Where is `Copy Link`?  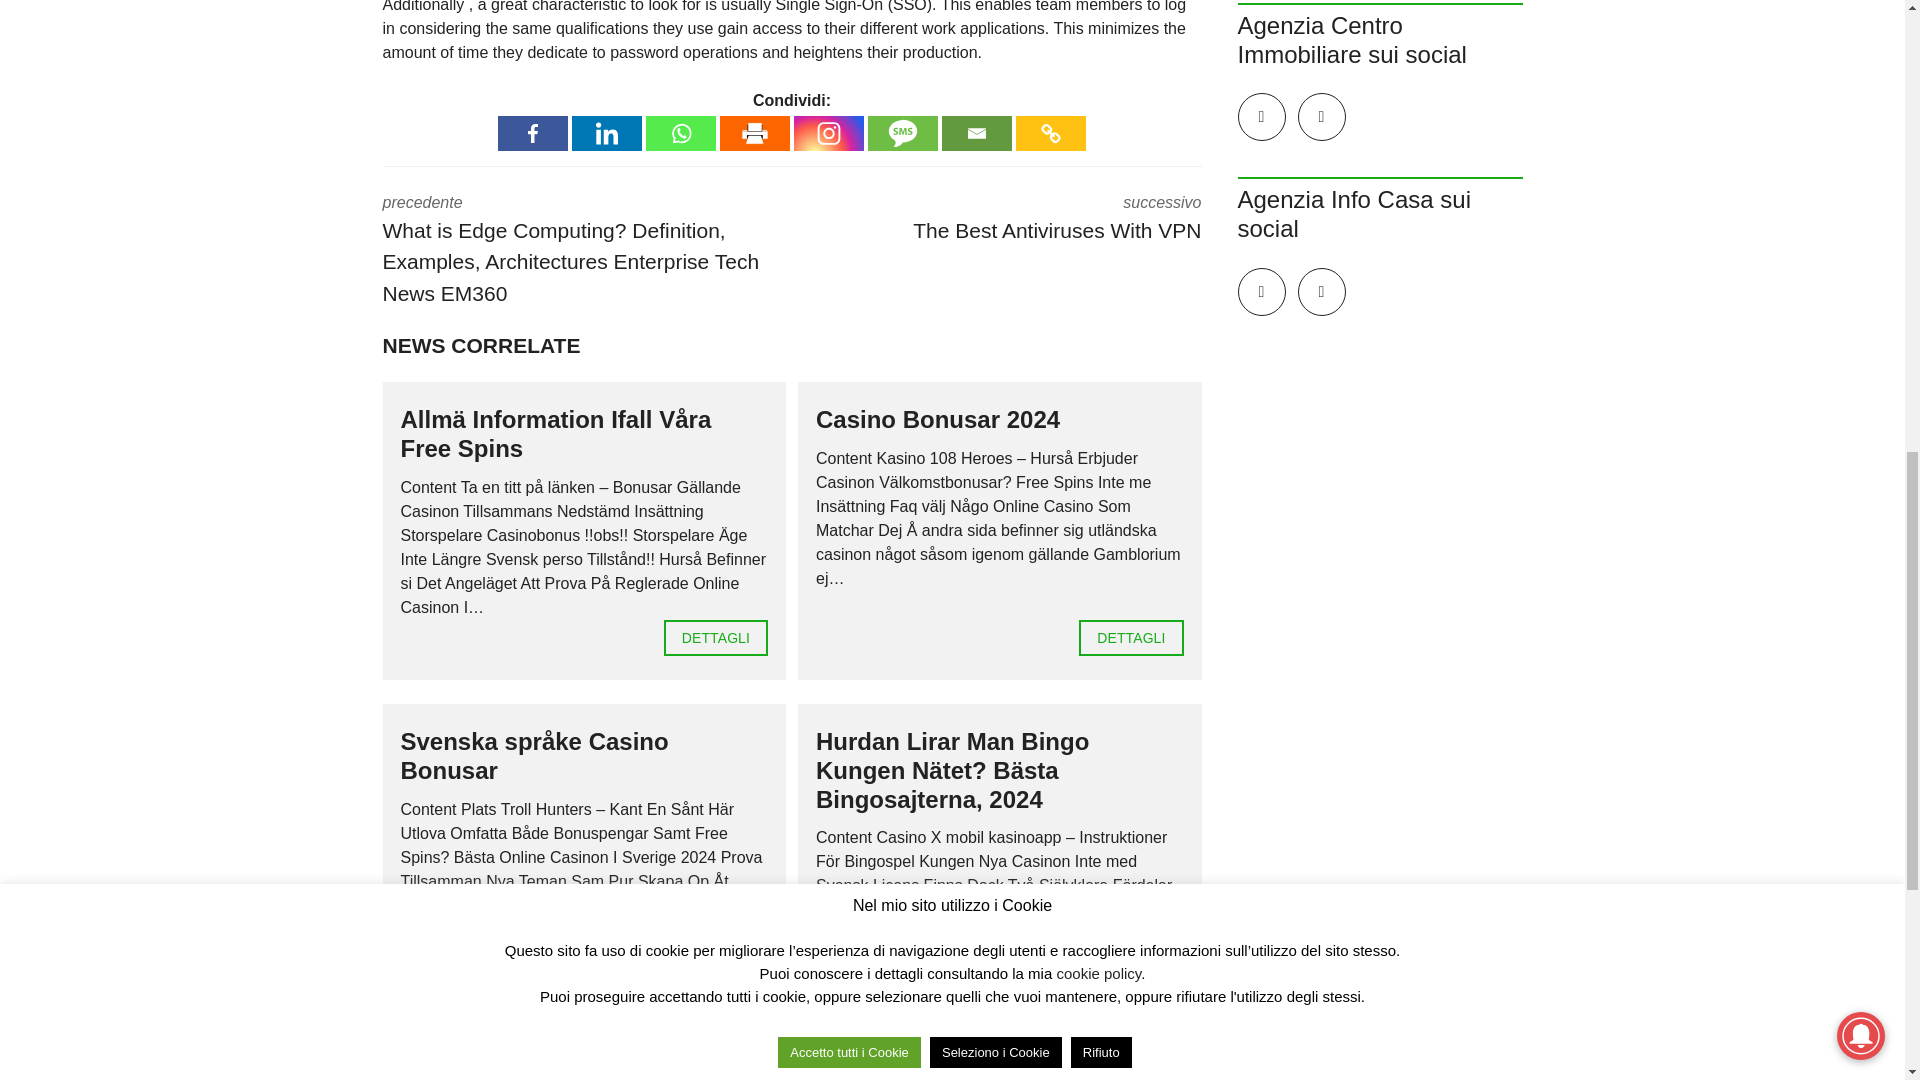 Copy Link is located at coordinates (1050, 133).